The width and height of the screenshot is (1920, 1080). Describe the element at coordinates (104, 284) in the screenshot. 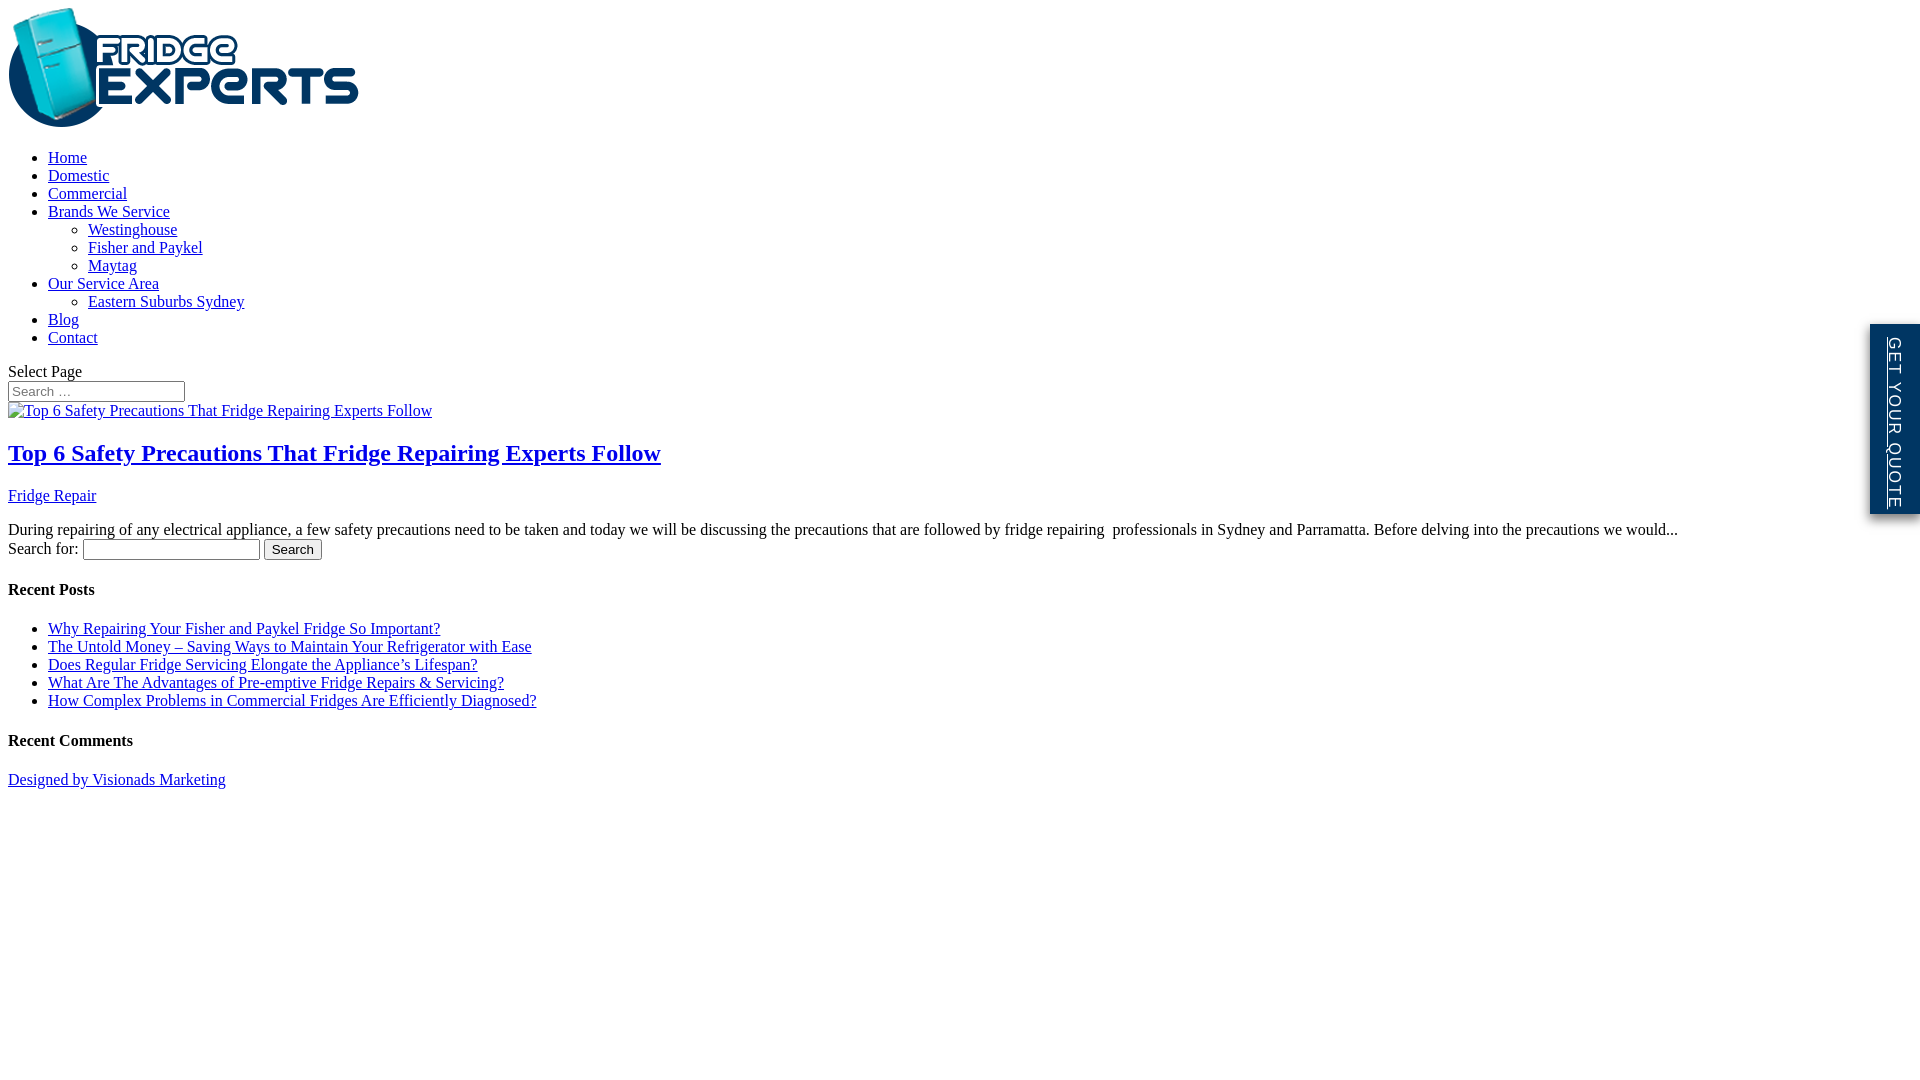

I see `Our Service Area` at that location.